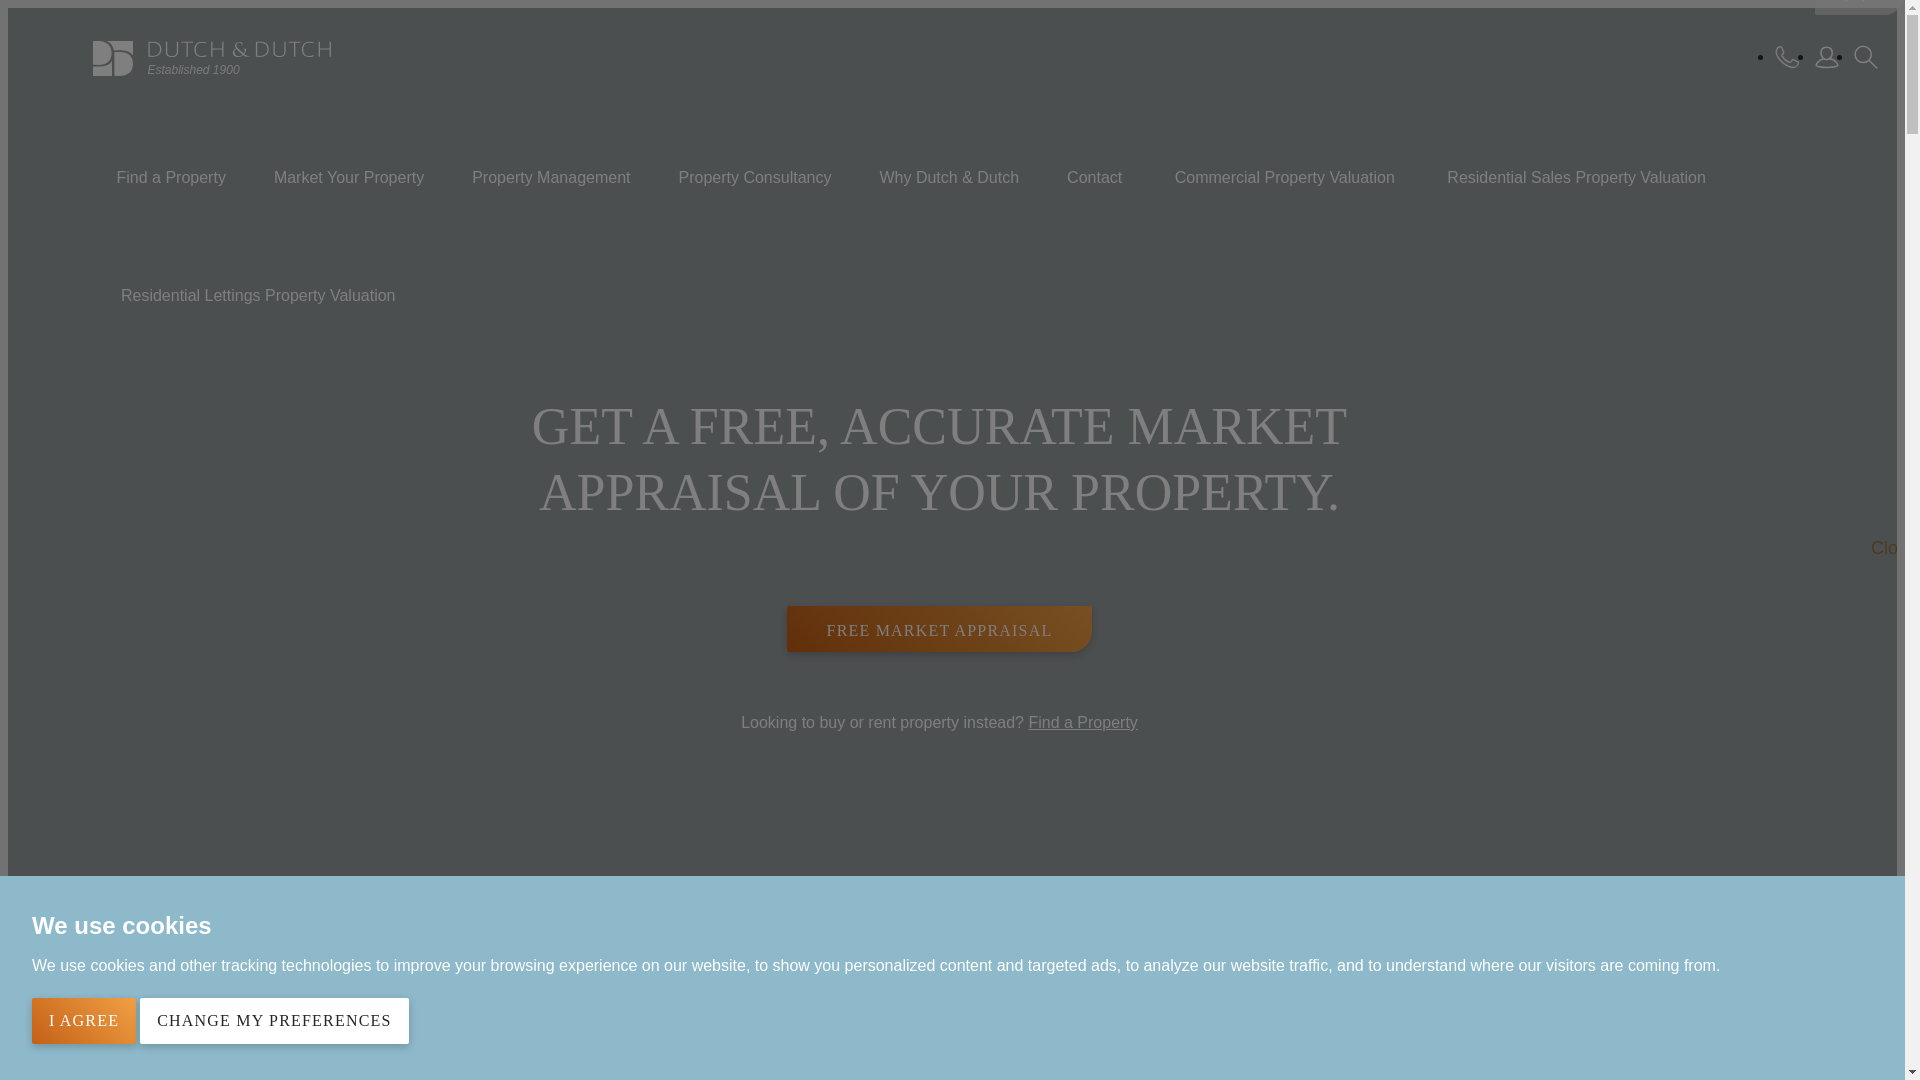 The height and width of the screenshot is (1080, 1920). I want to click on Property Management, so click(550, 176).